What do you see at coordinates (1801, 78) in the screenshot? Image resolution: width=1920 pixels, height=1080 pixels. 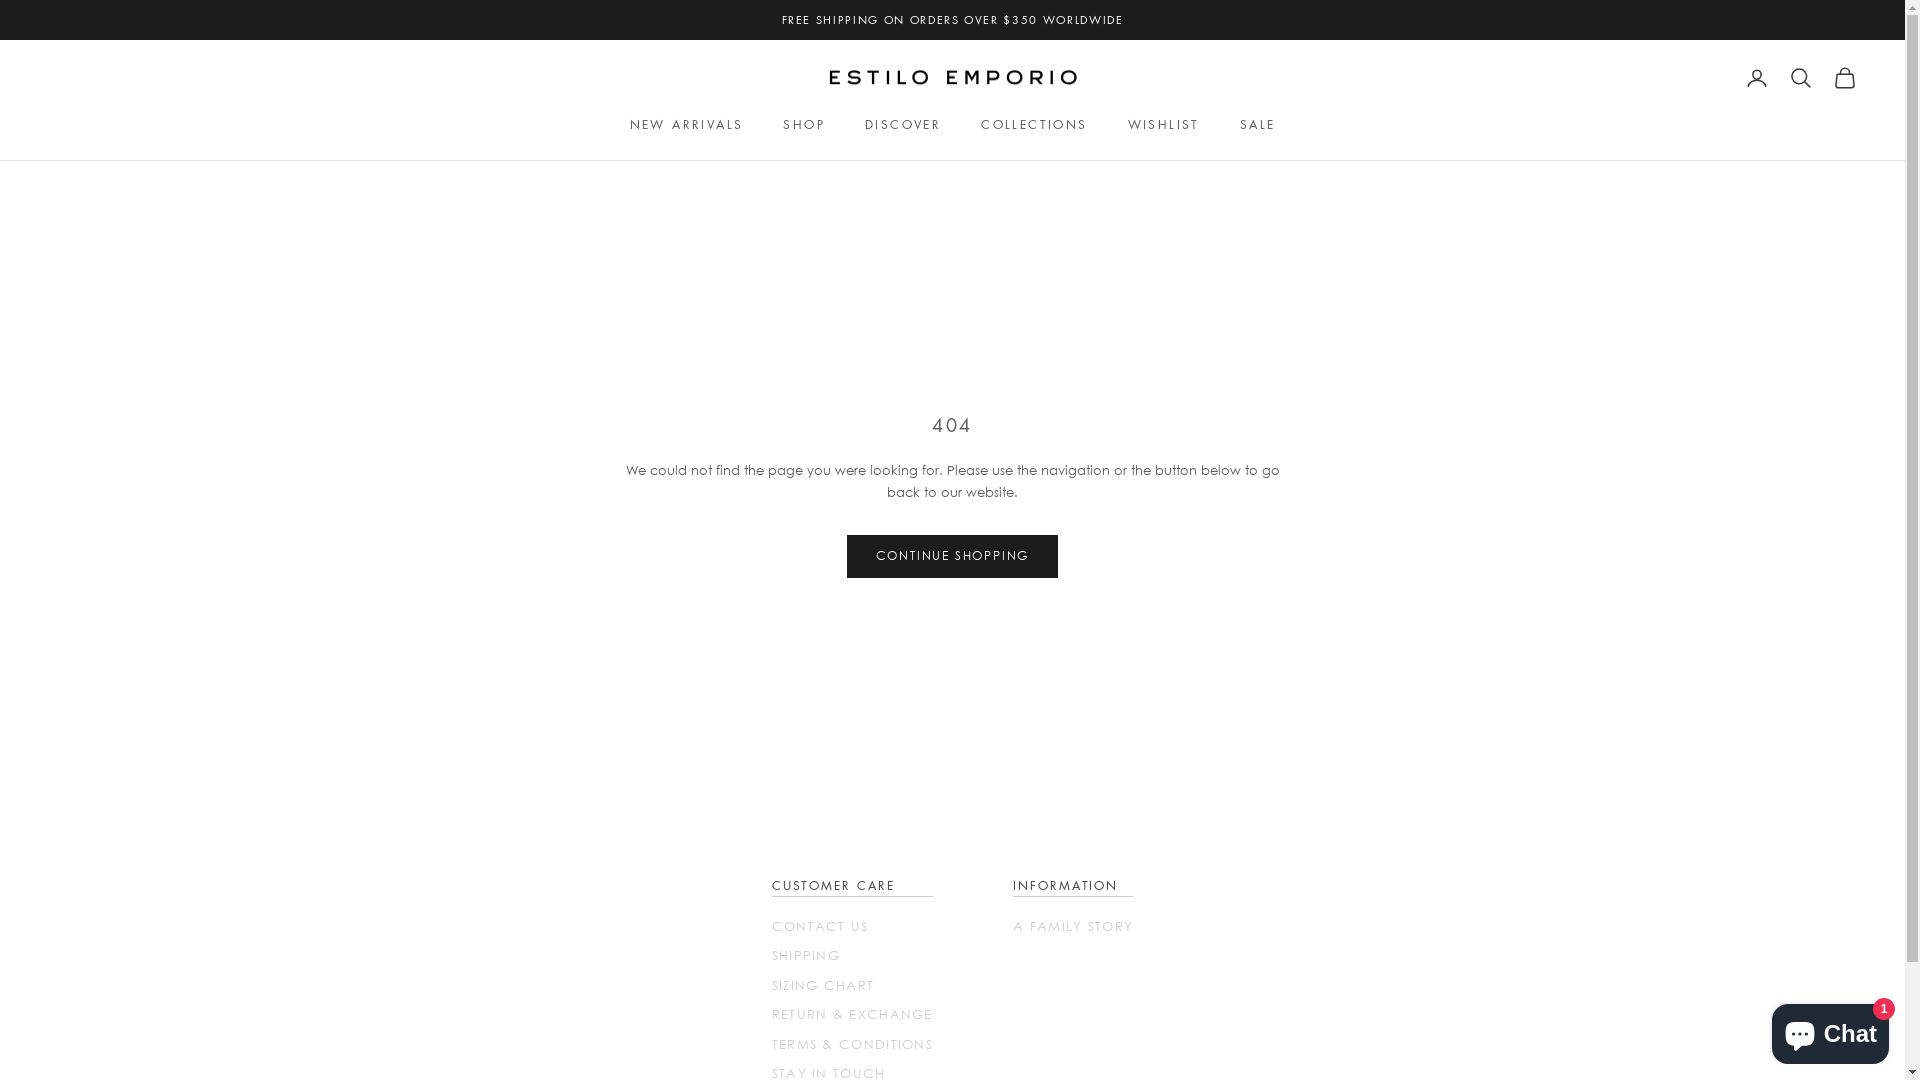 I see `Open search` at bounding box center [1801, 78].